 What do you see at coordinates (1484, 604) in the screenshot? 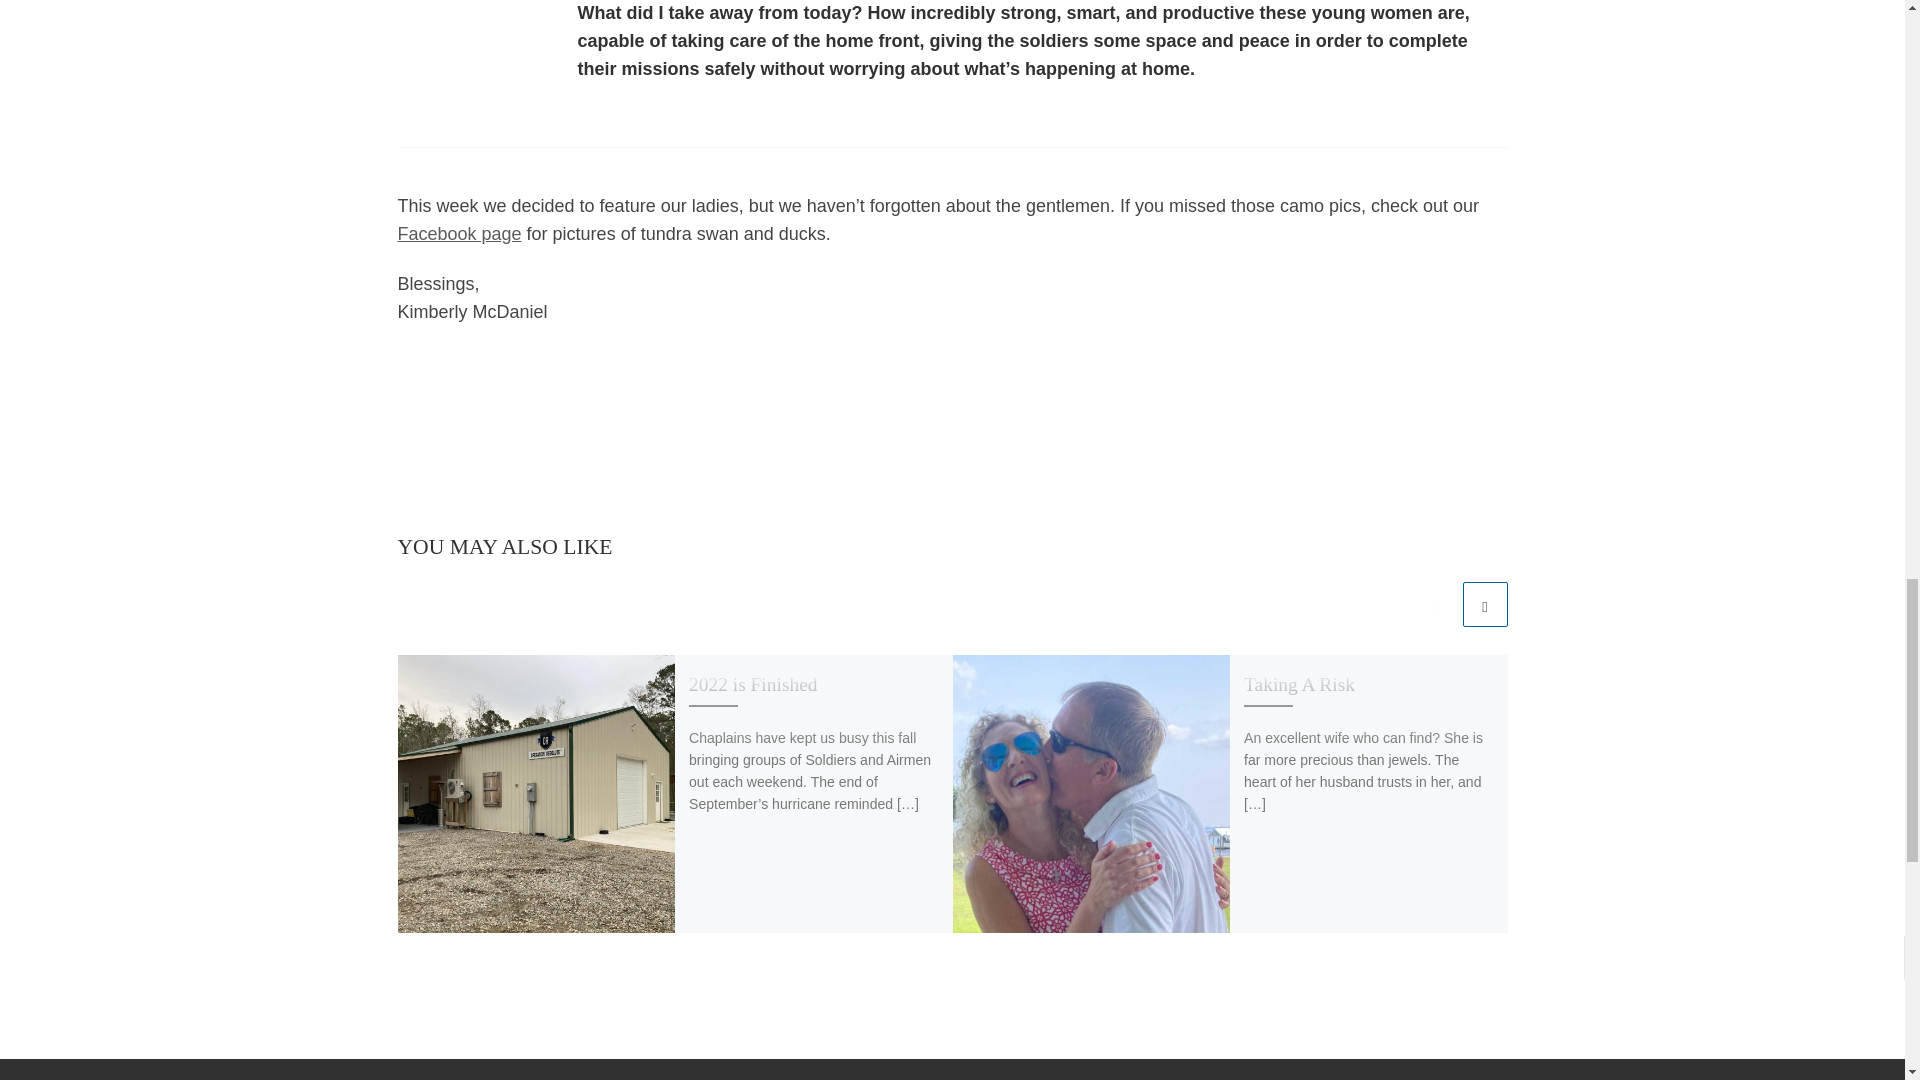
I see `Next related articles` at bounding box center [1484, 604].